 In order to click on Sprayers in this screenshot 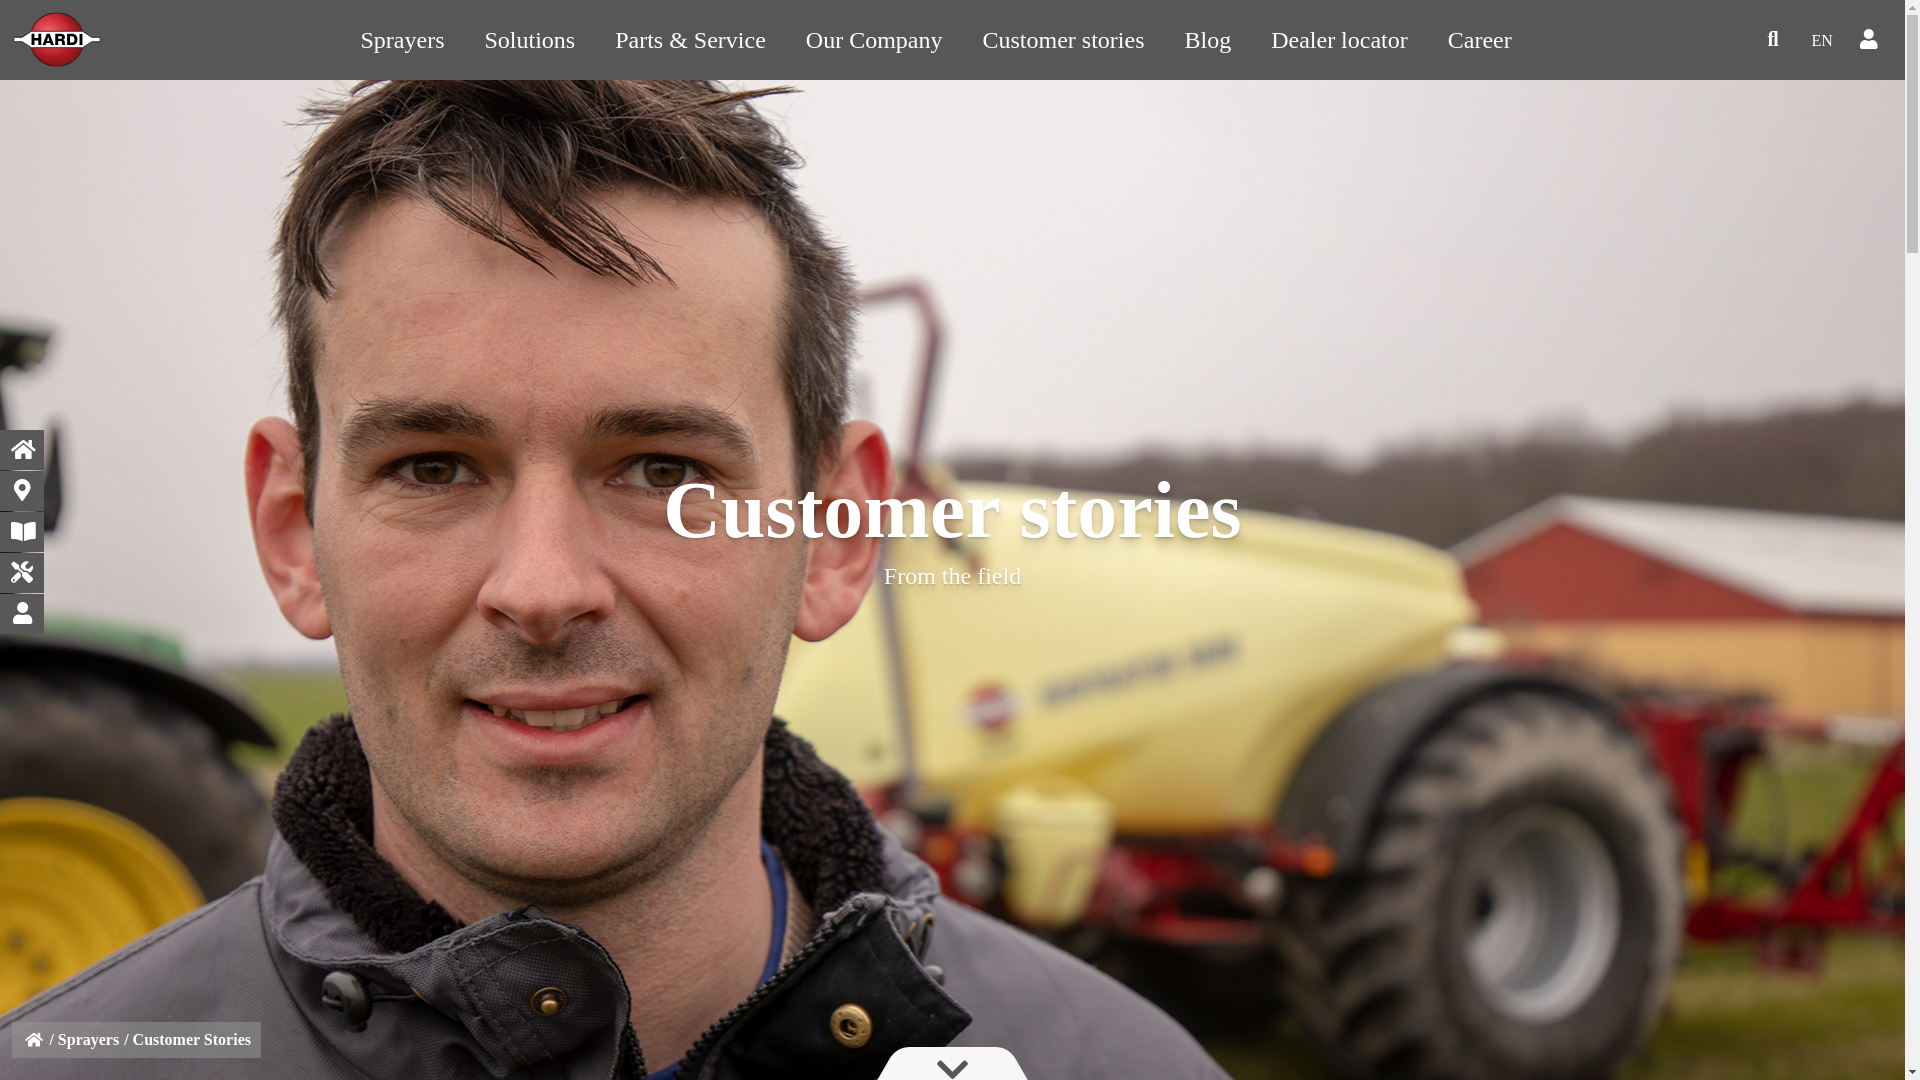, I will do `click(402, 40)`.